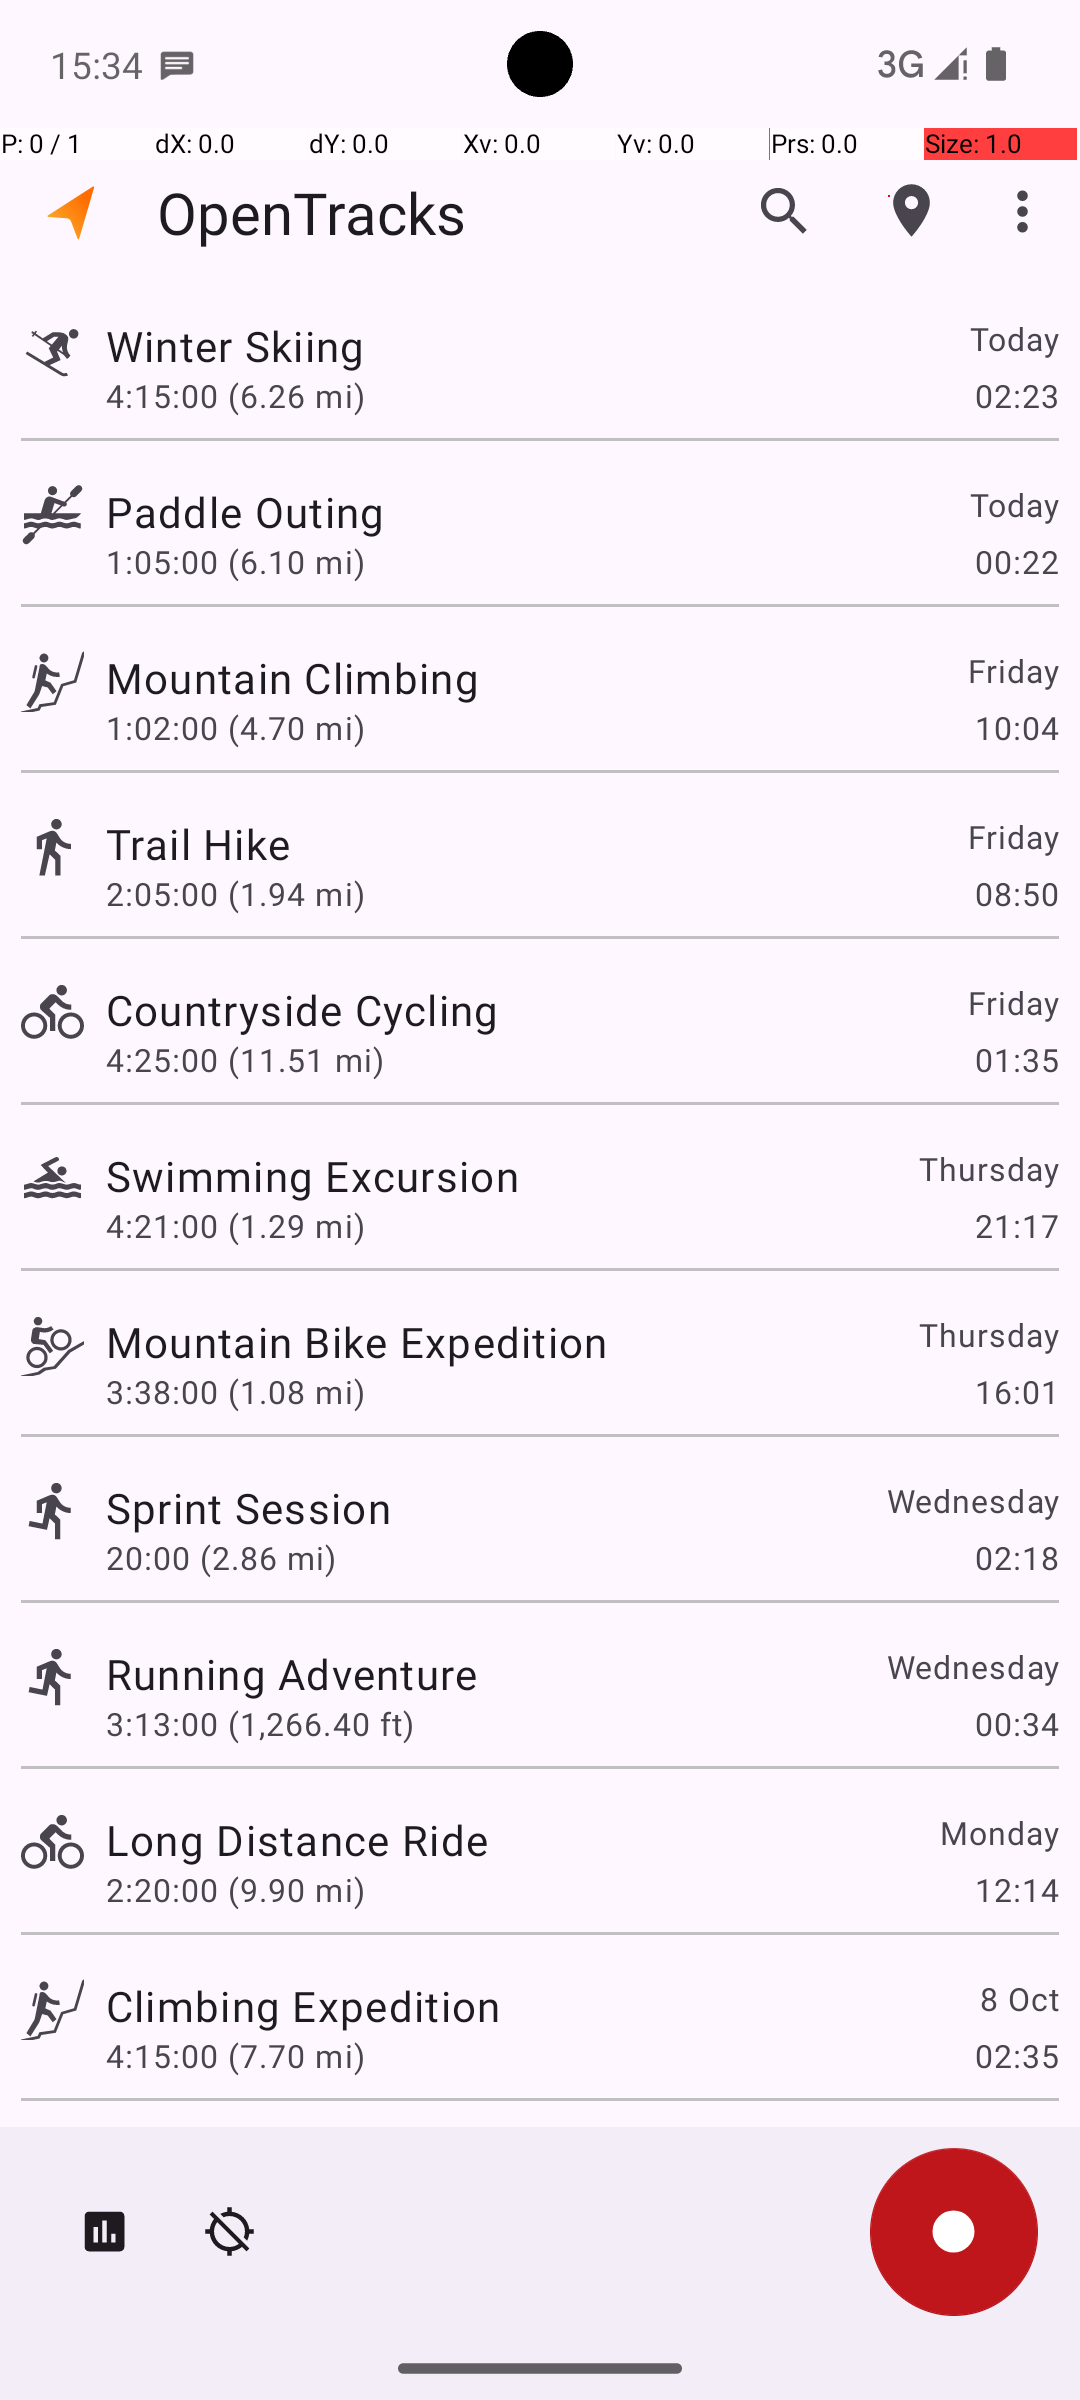 The height and width of the screenshot is (2400, 1080). Describe the element at coordinates (1016, 2056) in the screenshot. I see `02:35` at that location.